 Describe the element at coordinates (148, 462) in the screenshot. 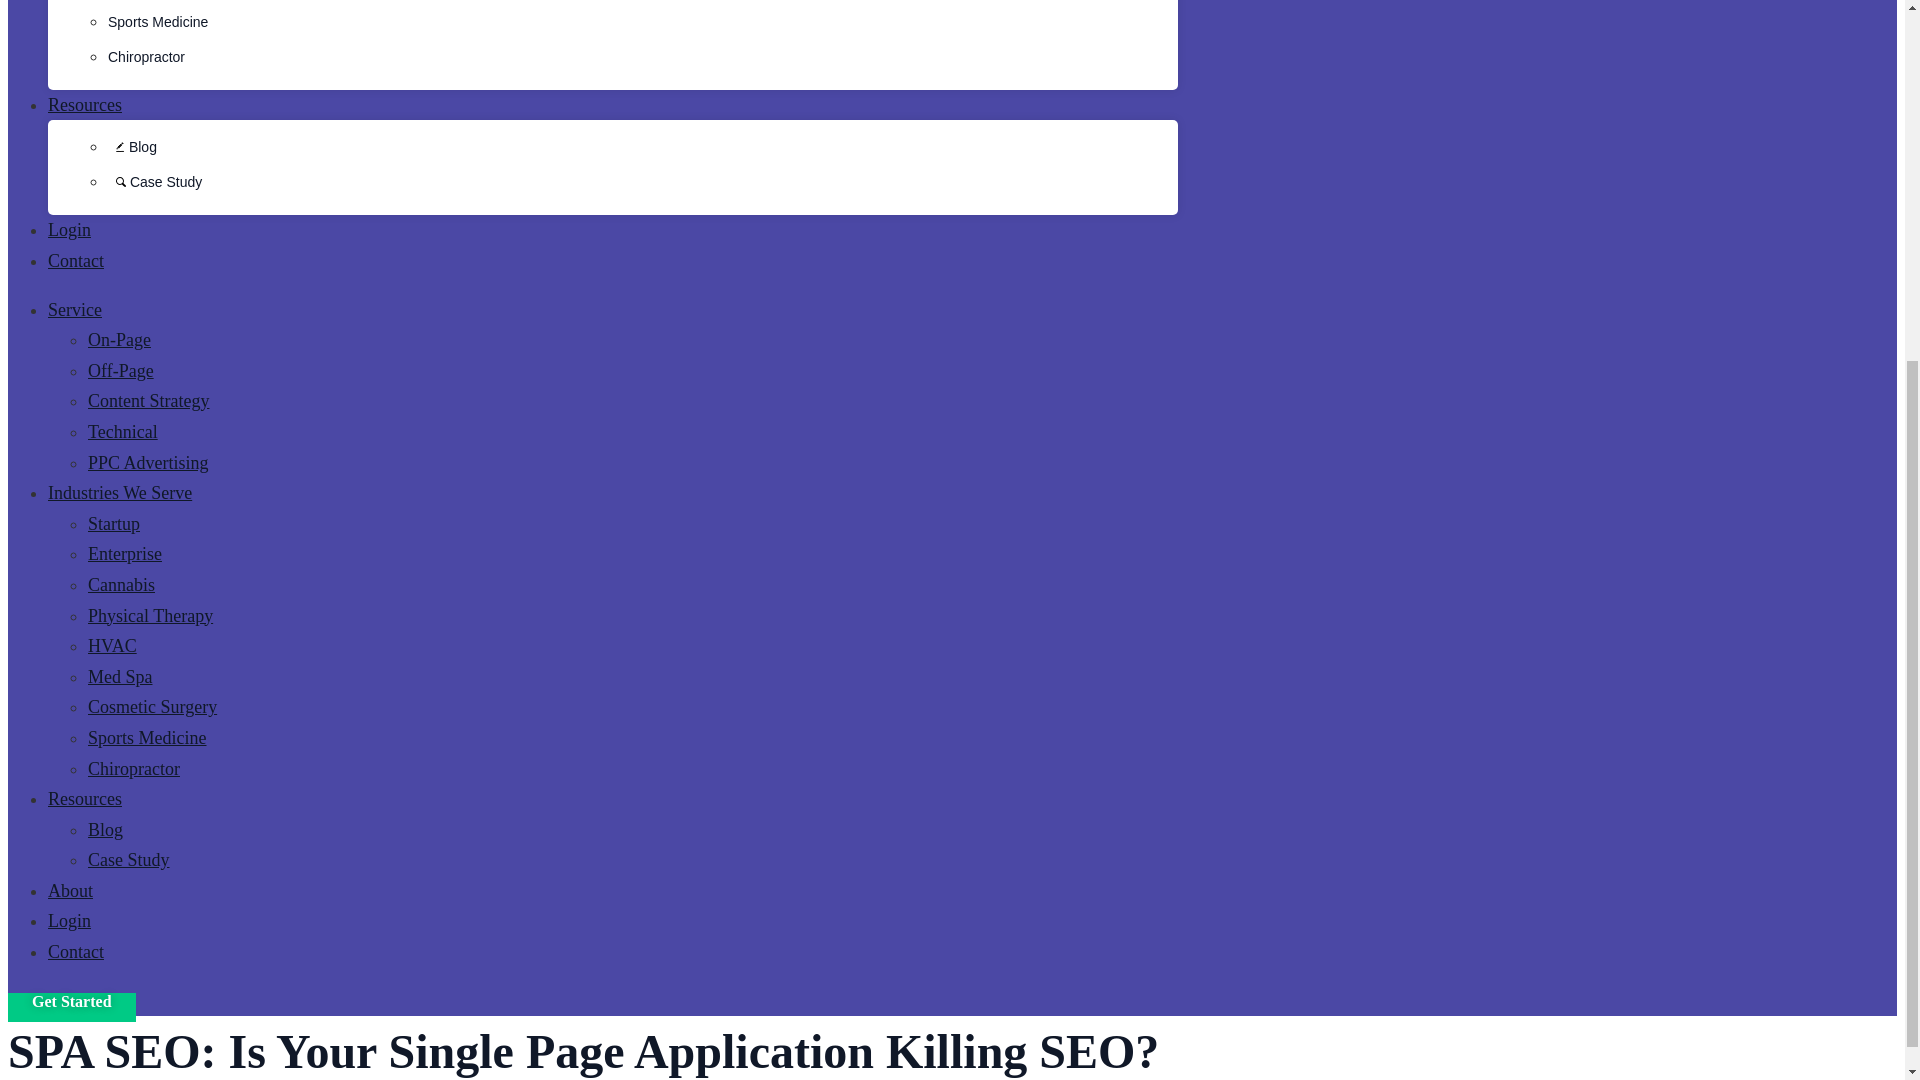

I see `PPC Advertising` at that location.